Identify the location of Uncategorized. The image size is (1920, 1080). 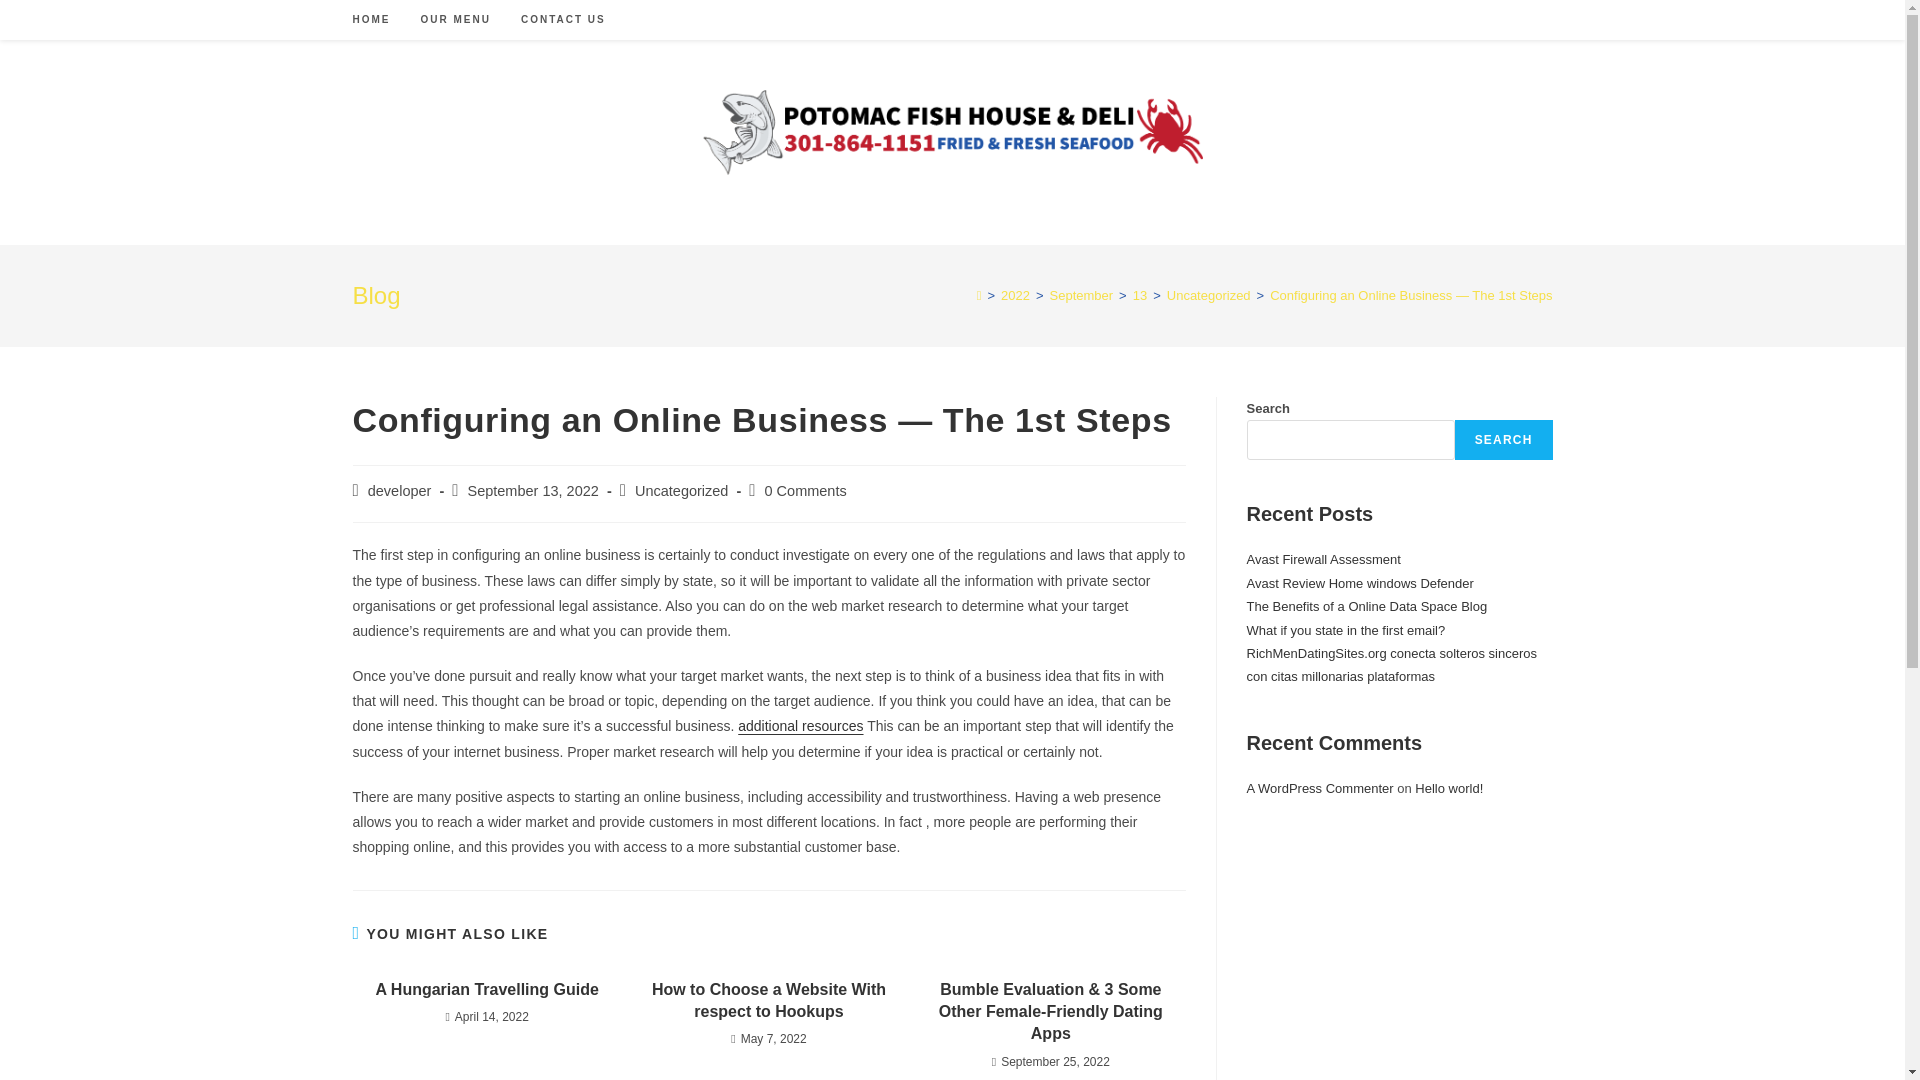
(682, 490).